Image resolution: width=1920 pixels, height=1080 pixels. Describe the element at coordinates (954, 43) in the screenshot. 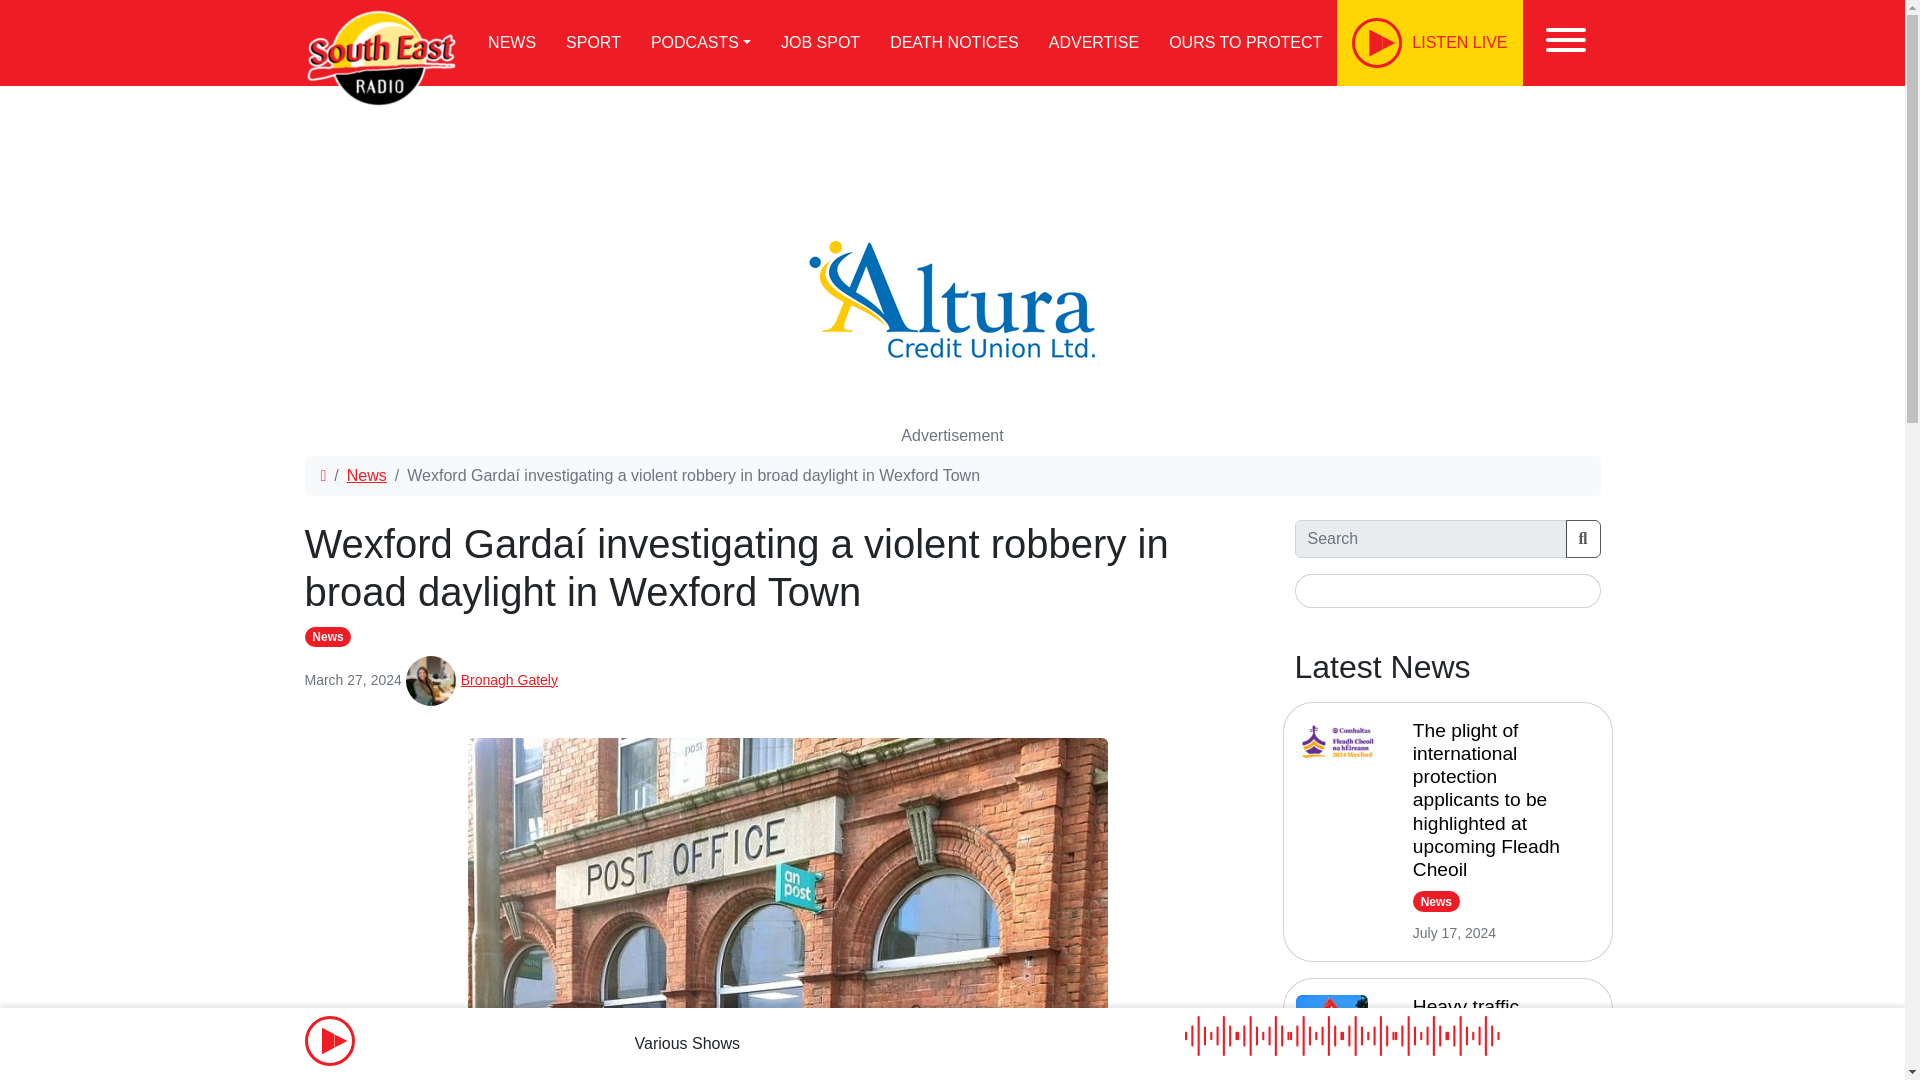

I see `DEATH NOTICES` at that location.